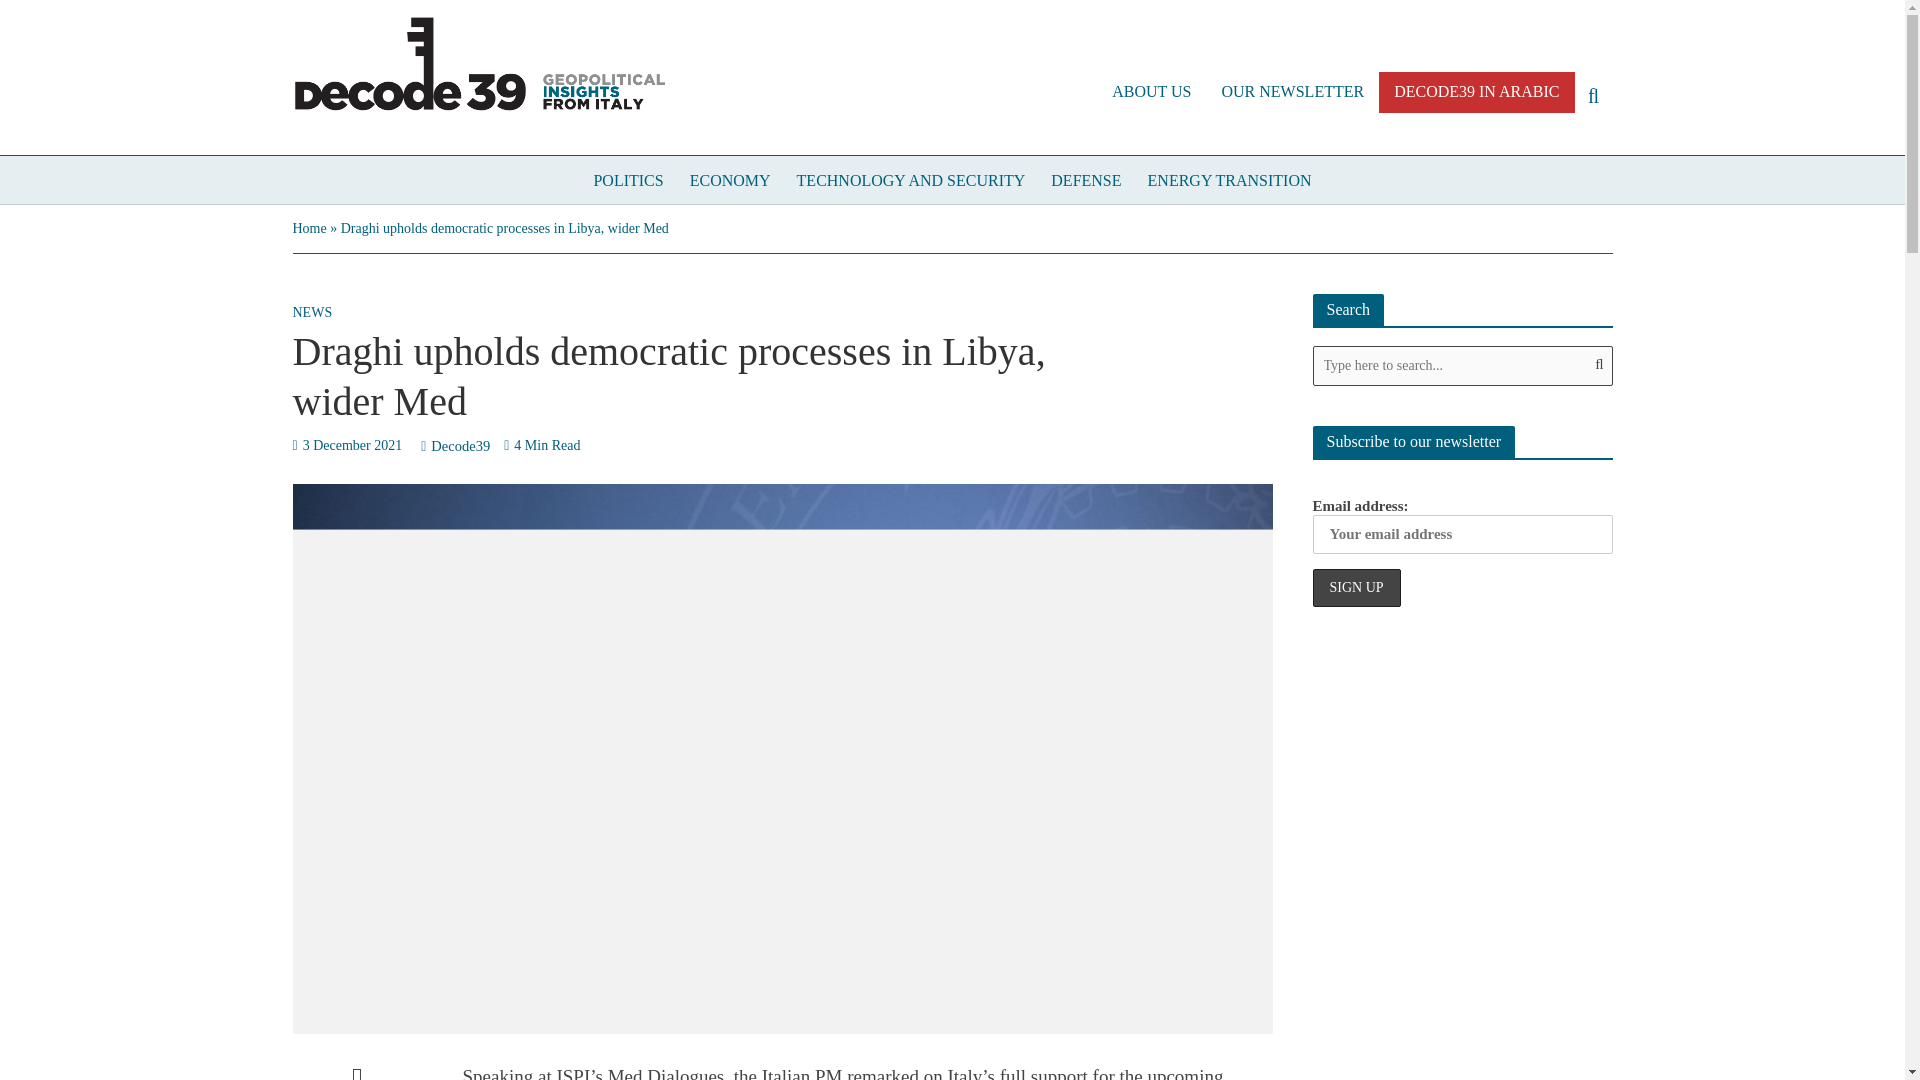 Image resolution: width=1920 pixels, height=1080 pixels. I want to click on TECHNOLOGY AND SECURITY, so click(910, 180).